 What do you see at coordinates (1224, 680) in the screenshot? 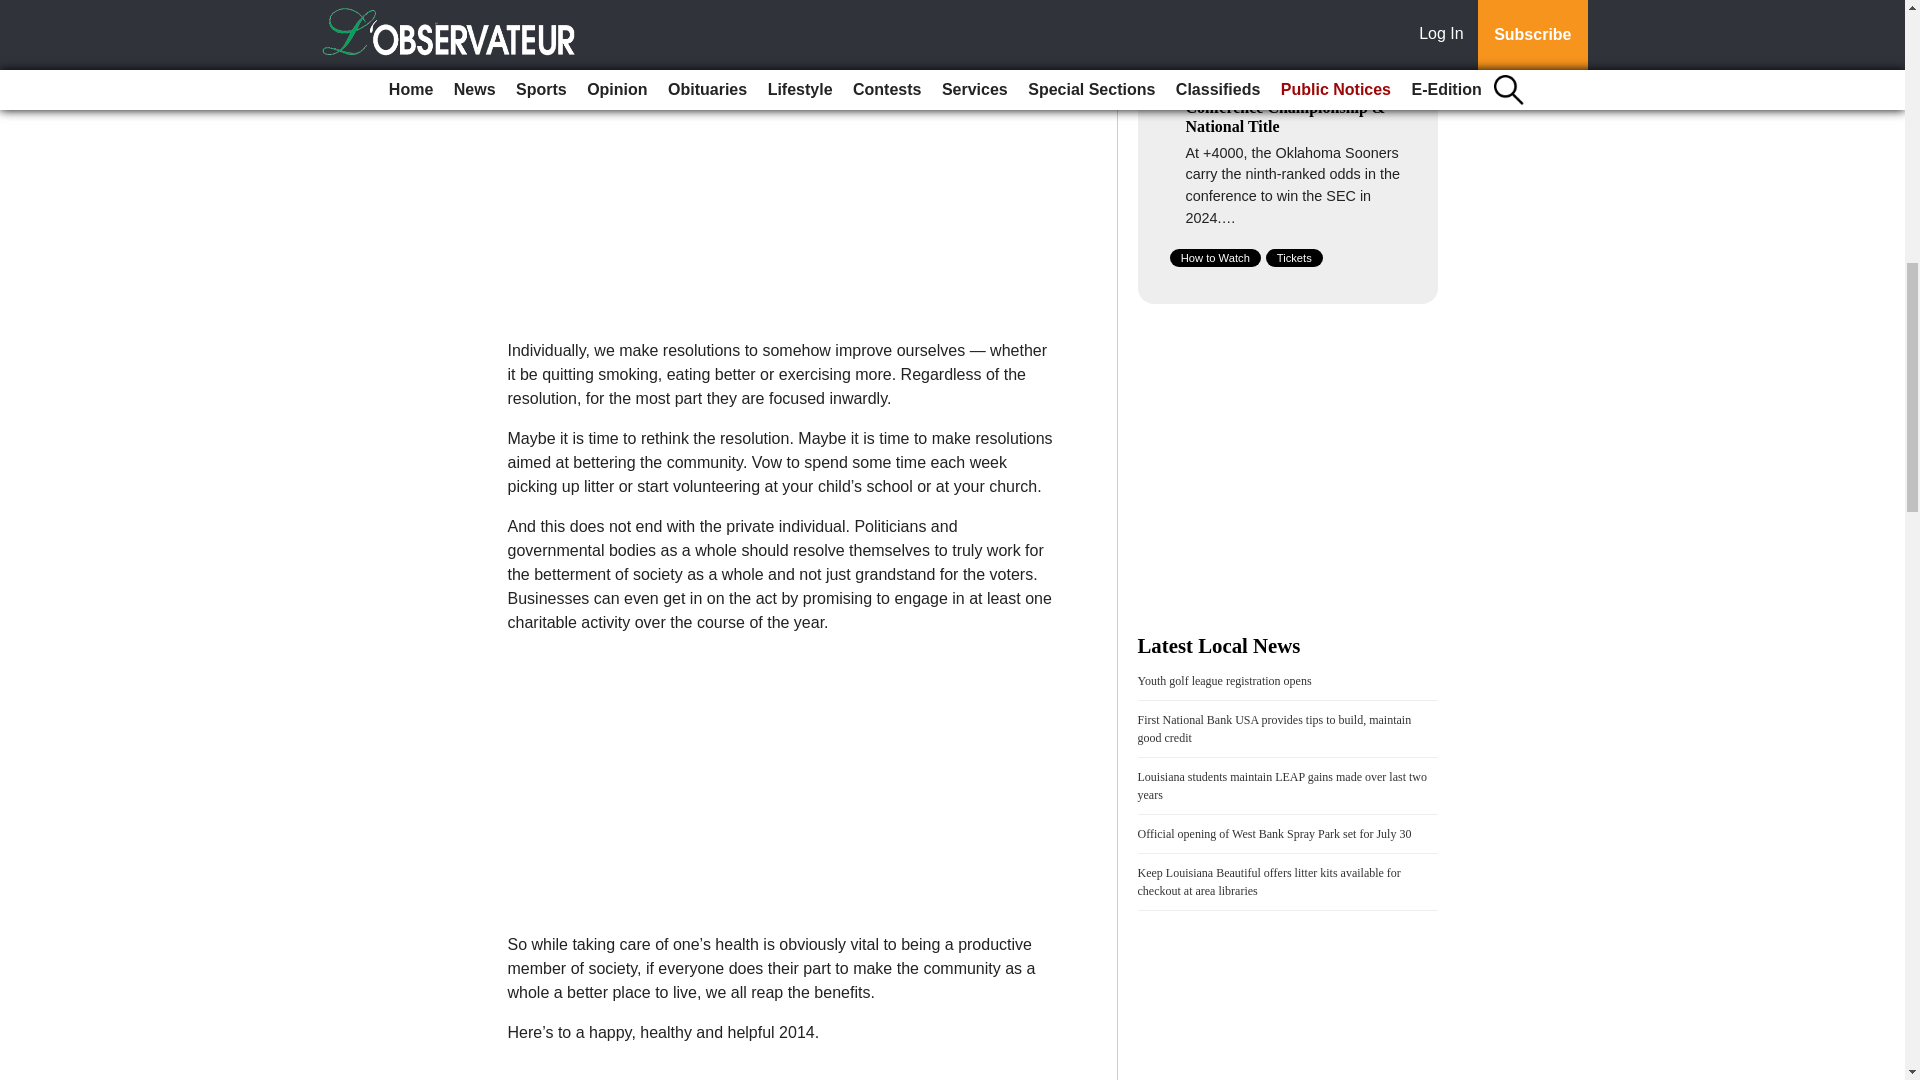
I see `Youth golf league registration opens` at bounding box center [1224, 680].